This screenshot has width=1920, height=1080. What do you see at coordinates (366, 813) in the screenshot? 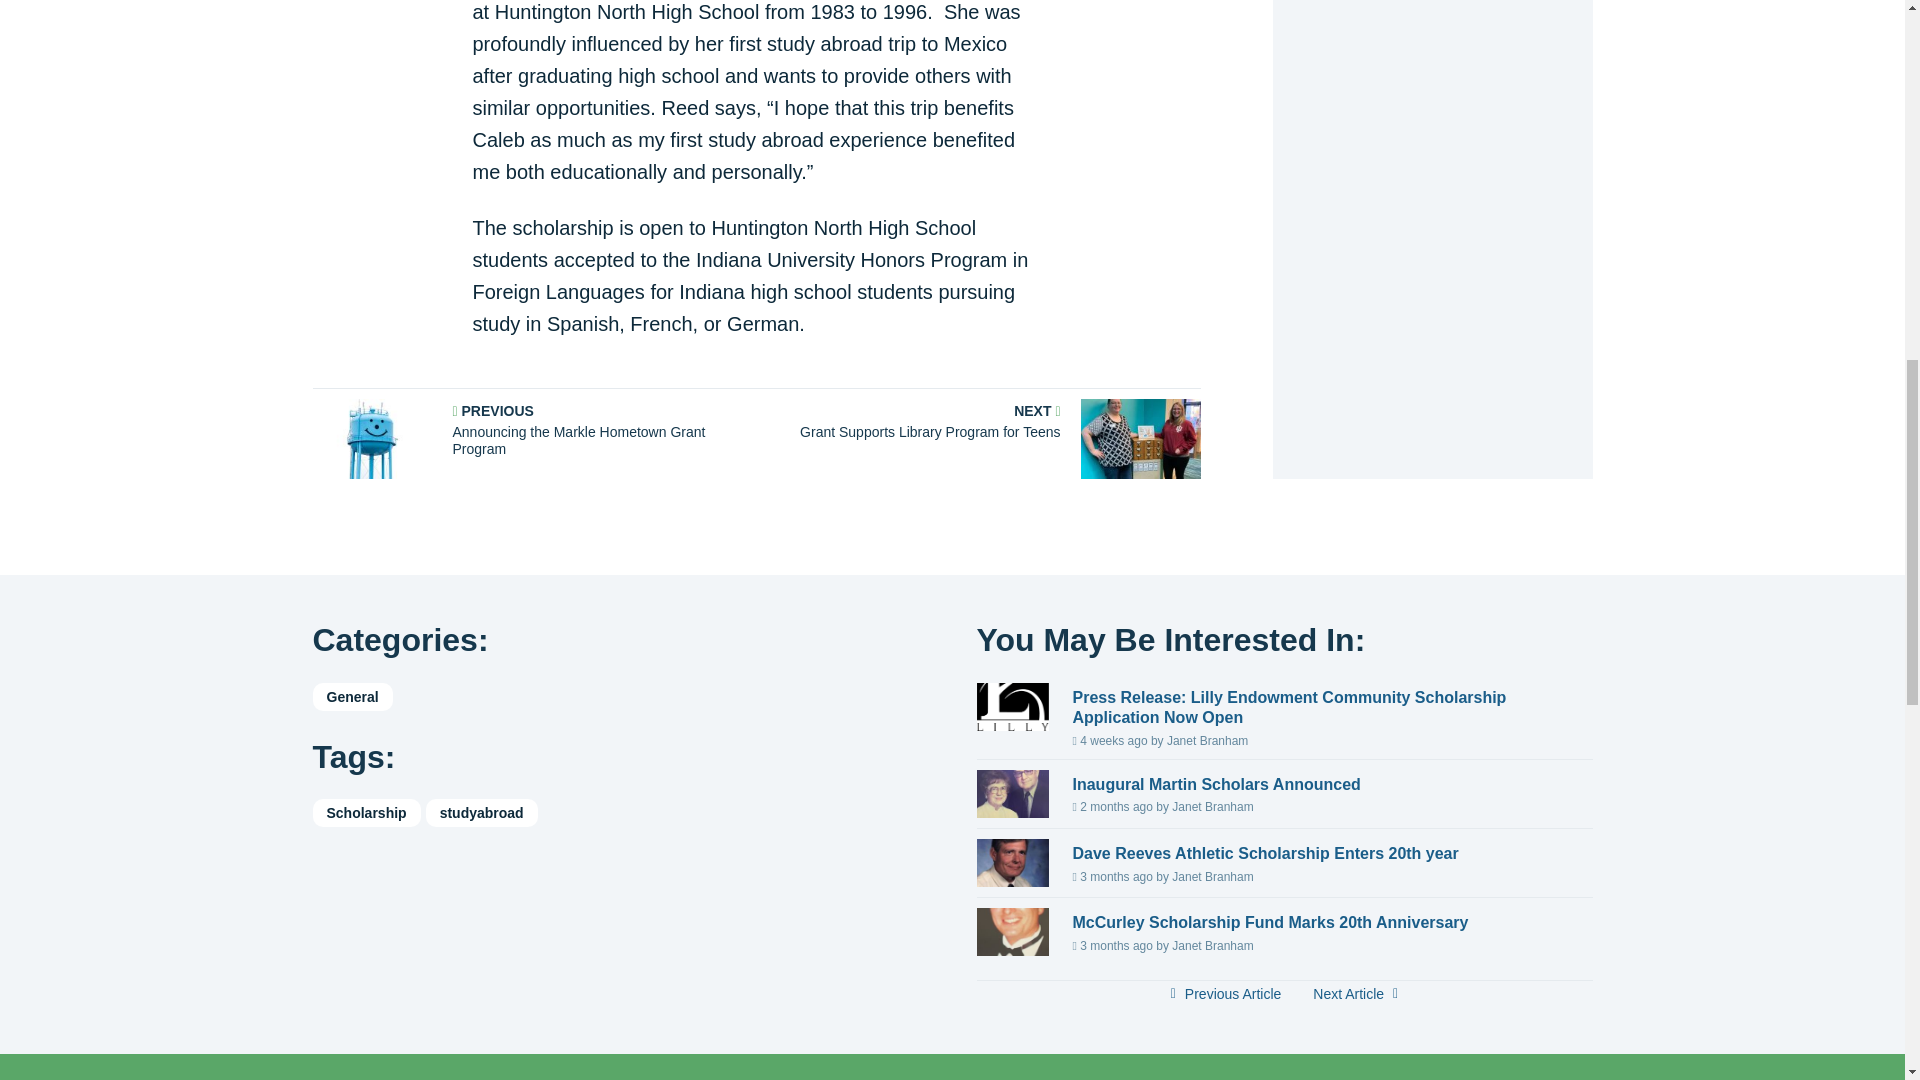
I see `General` at bounding box center [366, 813].